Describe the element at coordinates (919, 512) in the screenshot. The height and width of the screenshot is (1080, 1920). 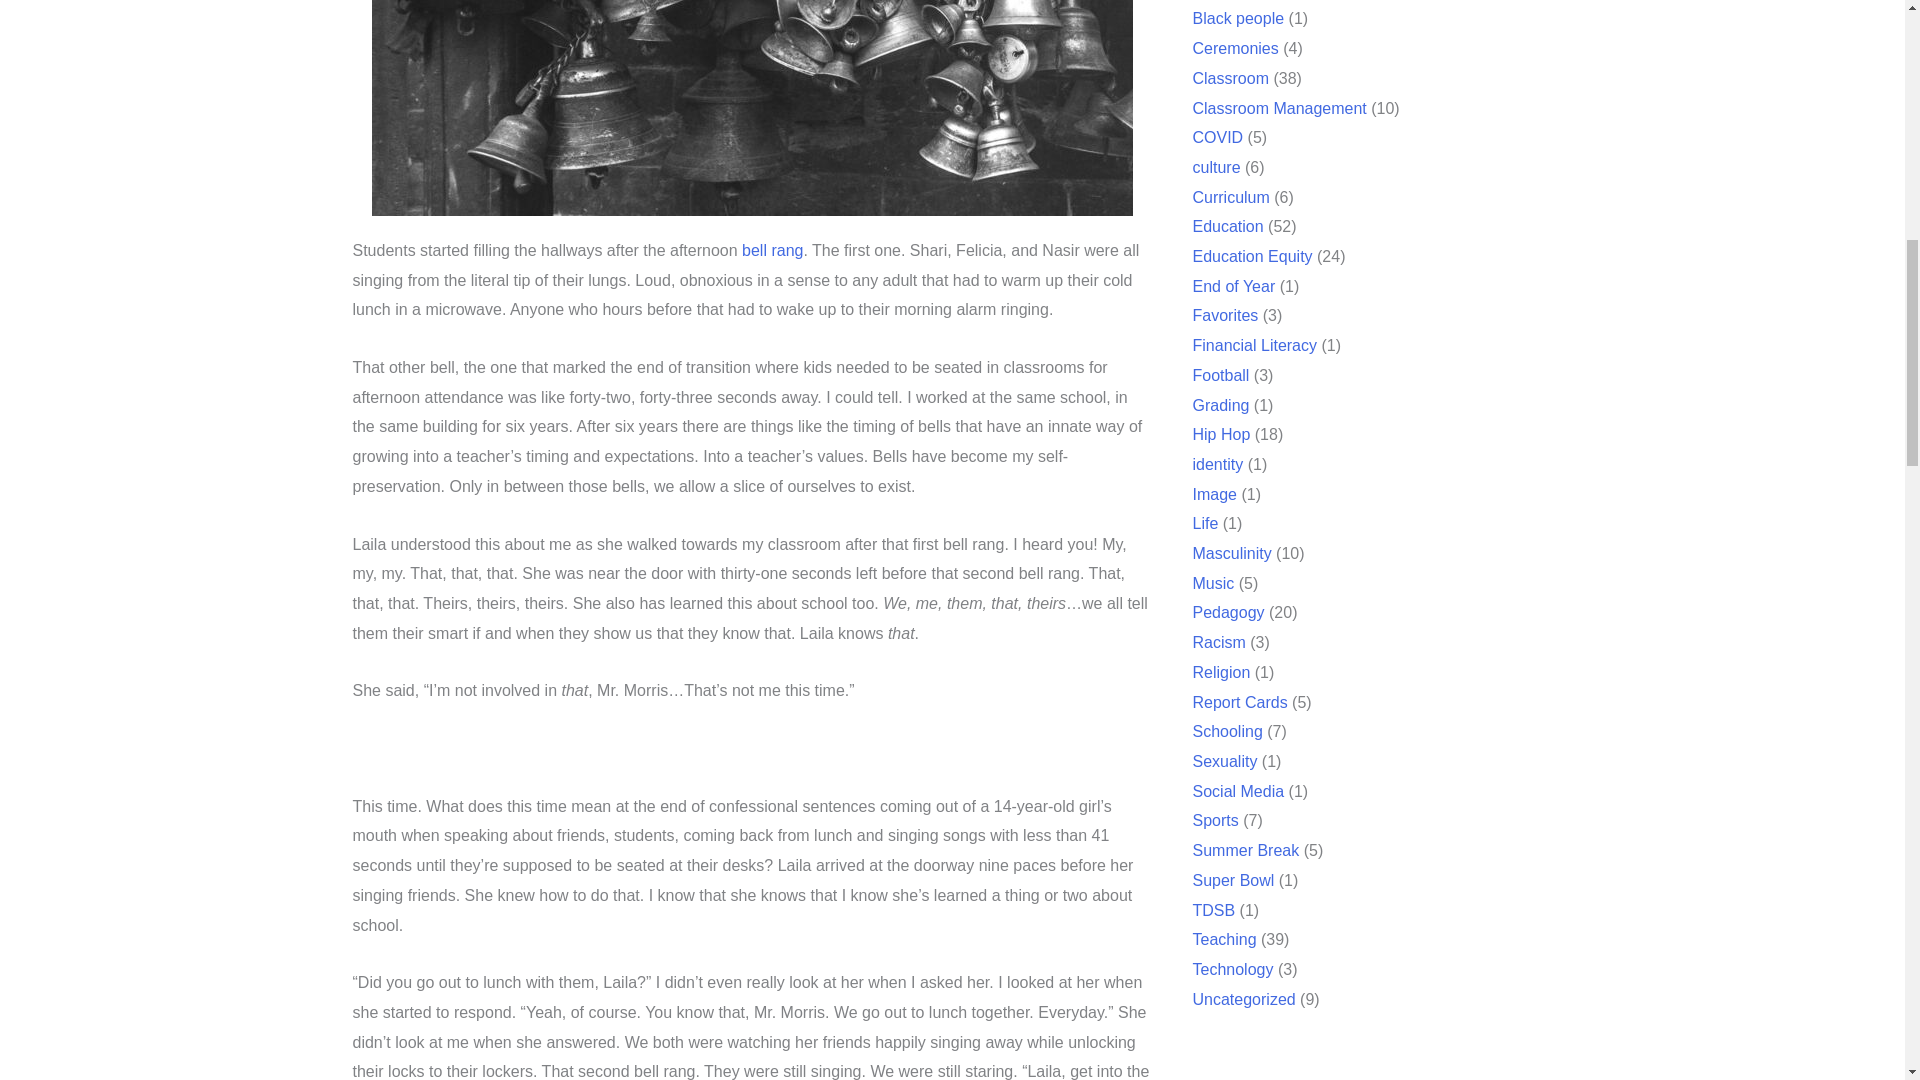
I see `SCHOOLING` at that location.